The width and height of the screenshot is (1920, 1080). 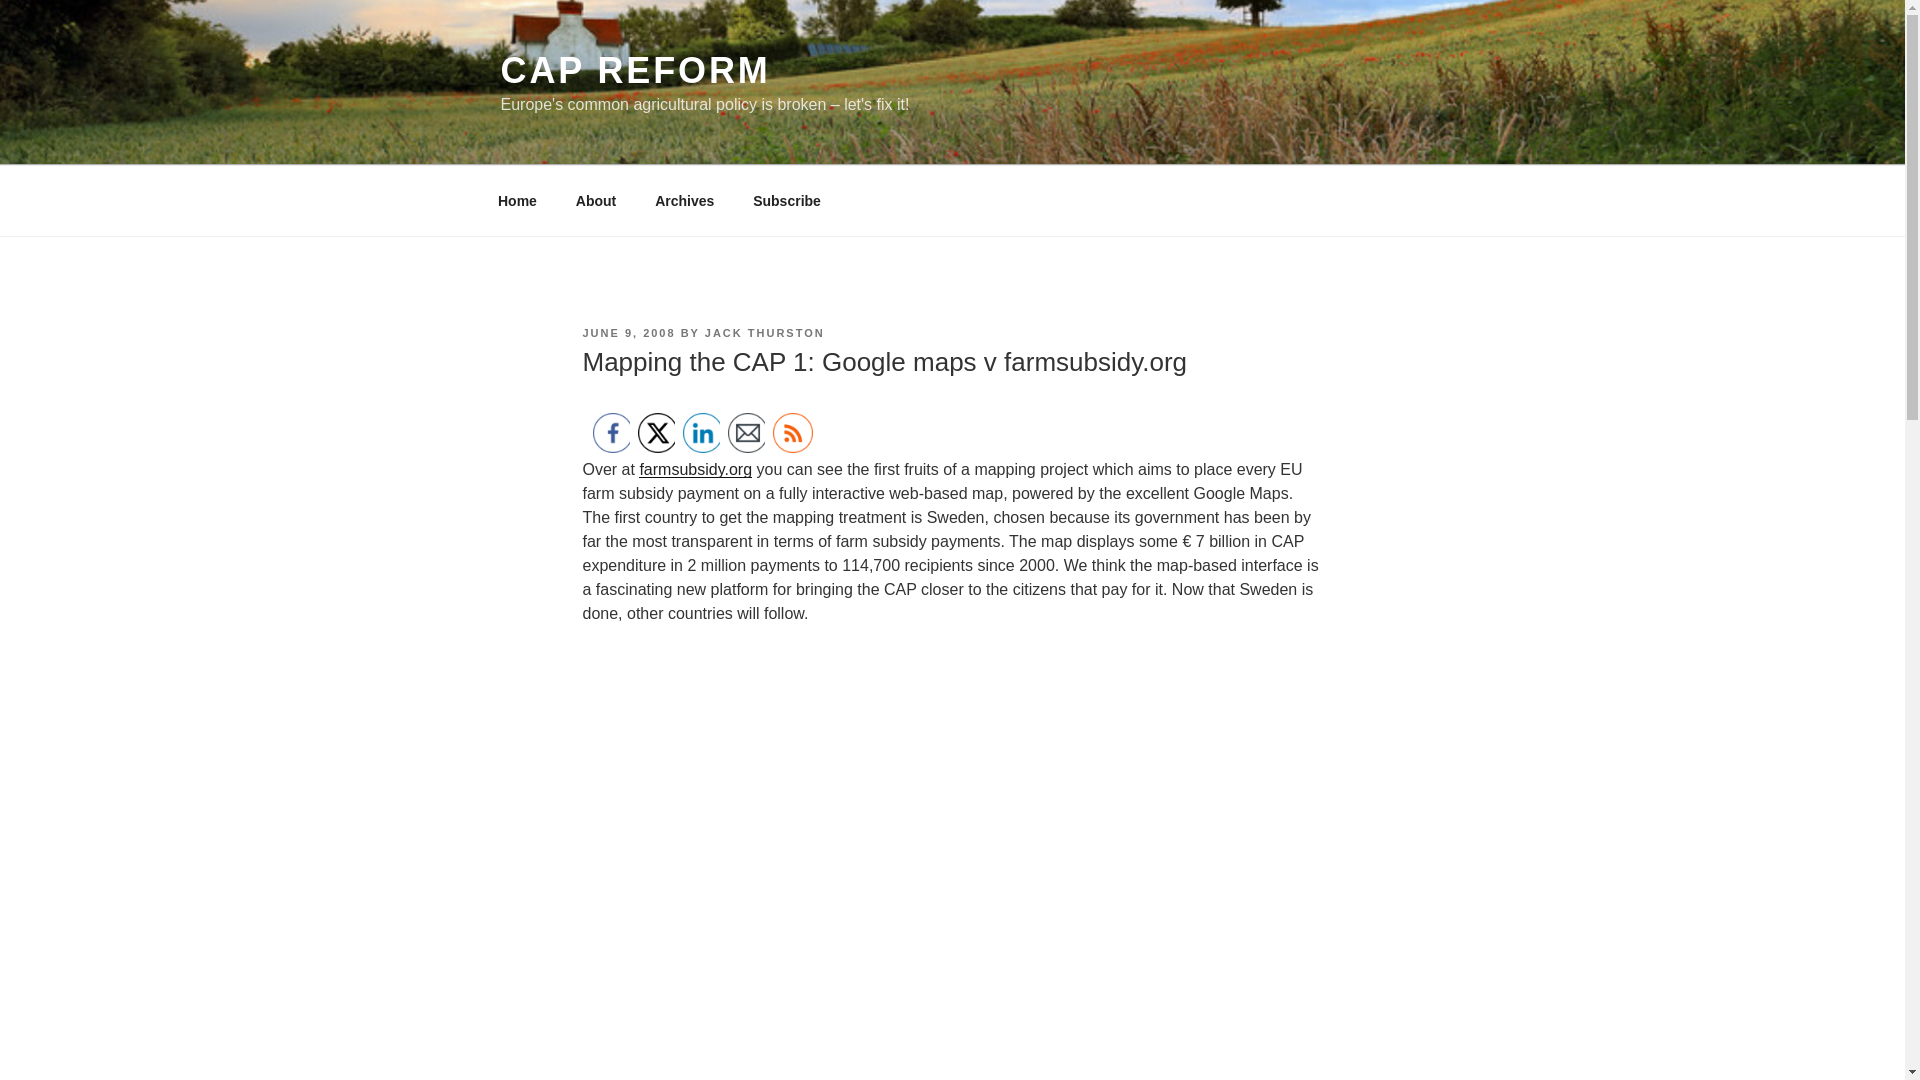 I want to click on TWITTER, so click(x=657, y=432).